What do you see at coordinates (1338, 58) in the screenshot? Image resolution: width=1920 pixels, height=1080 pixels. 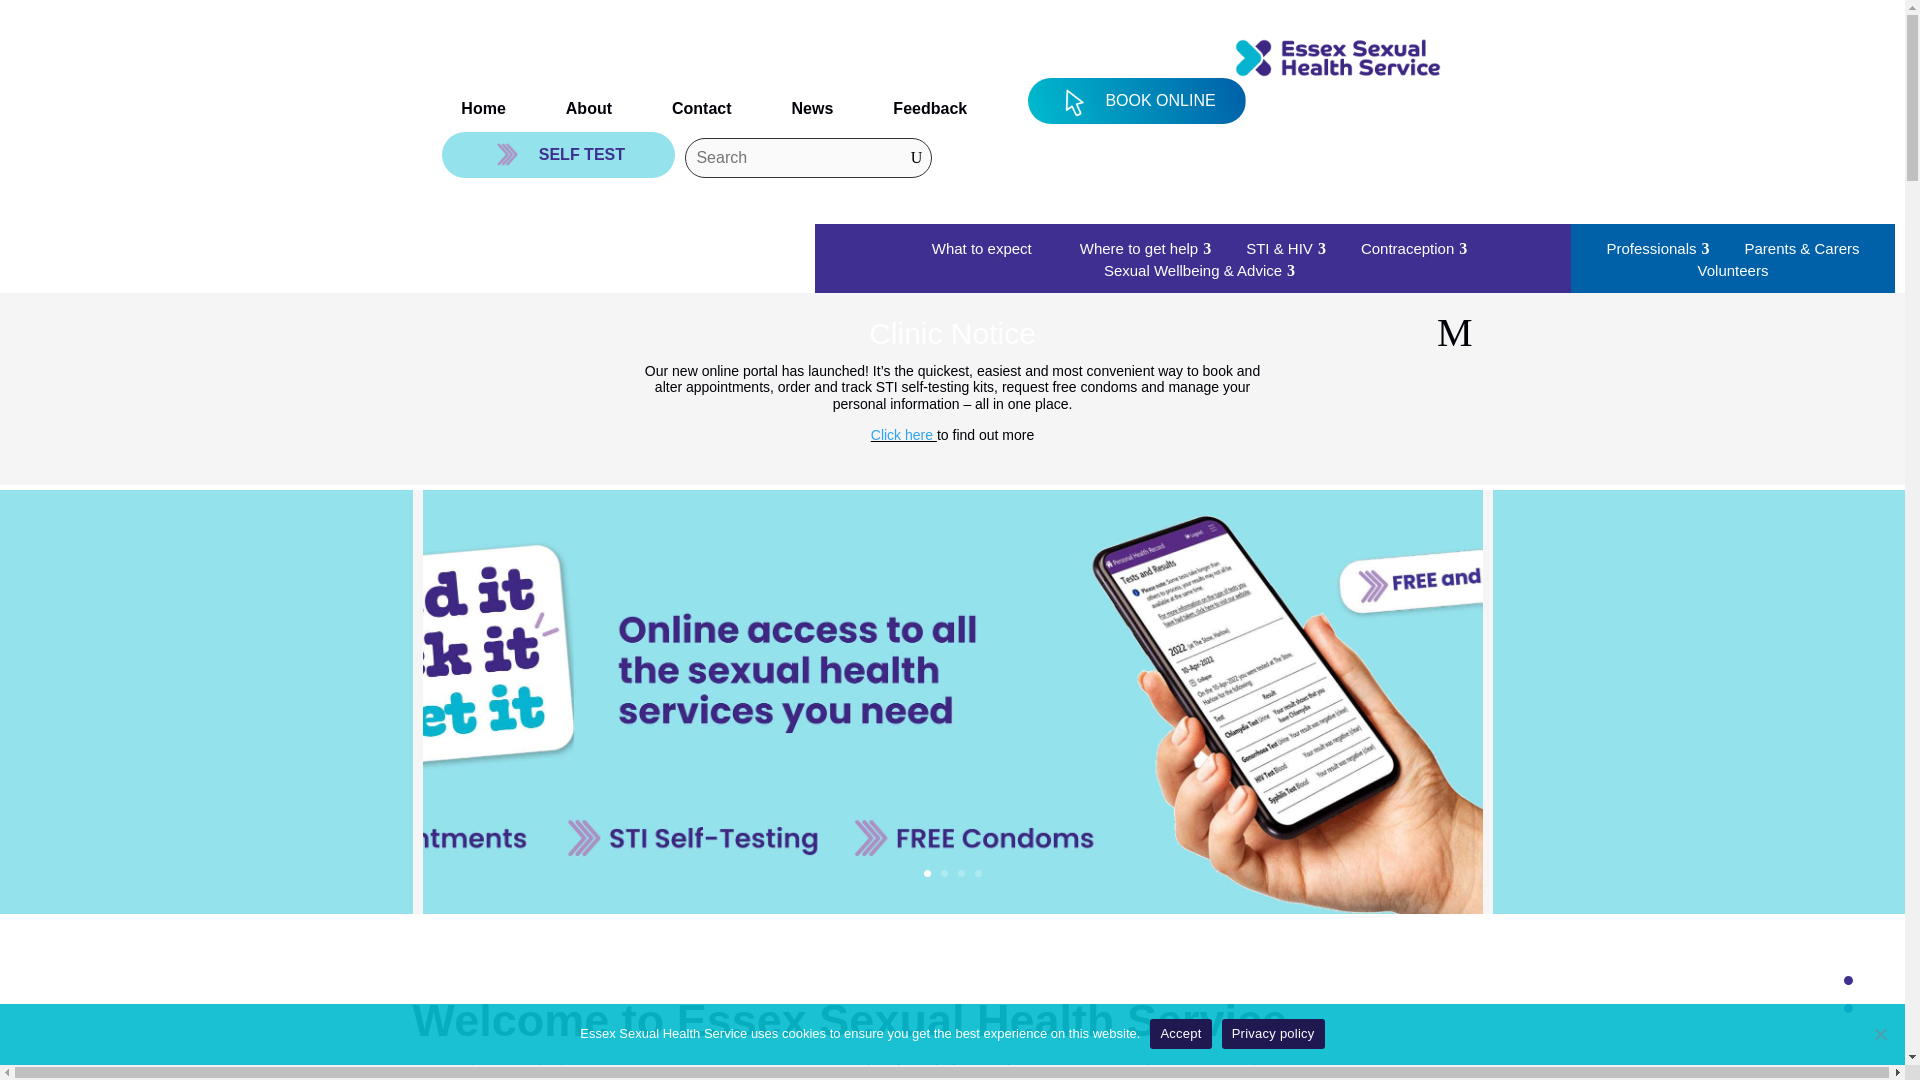 I see `ESHS2023 - LOGO` at bounding box center [1338, 58].